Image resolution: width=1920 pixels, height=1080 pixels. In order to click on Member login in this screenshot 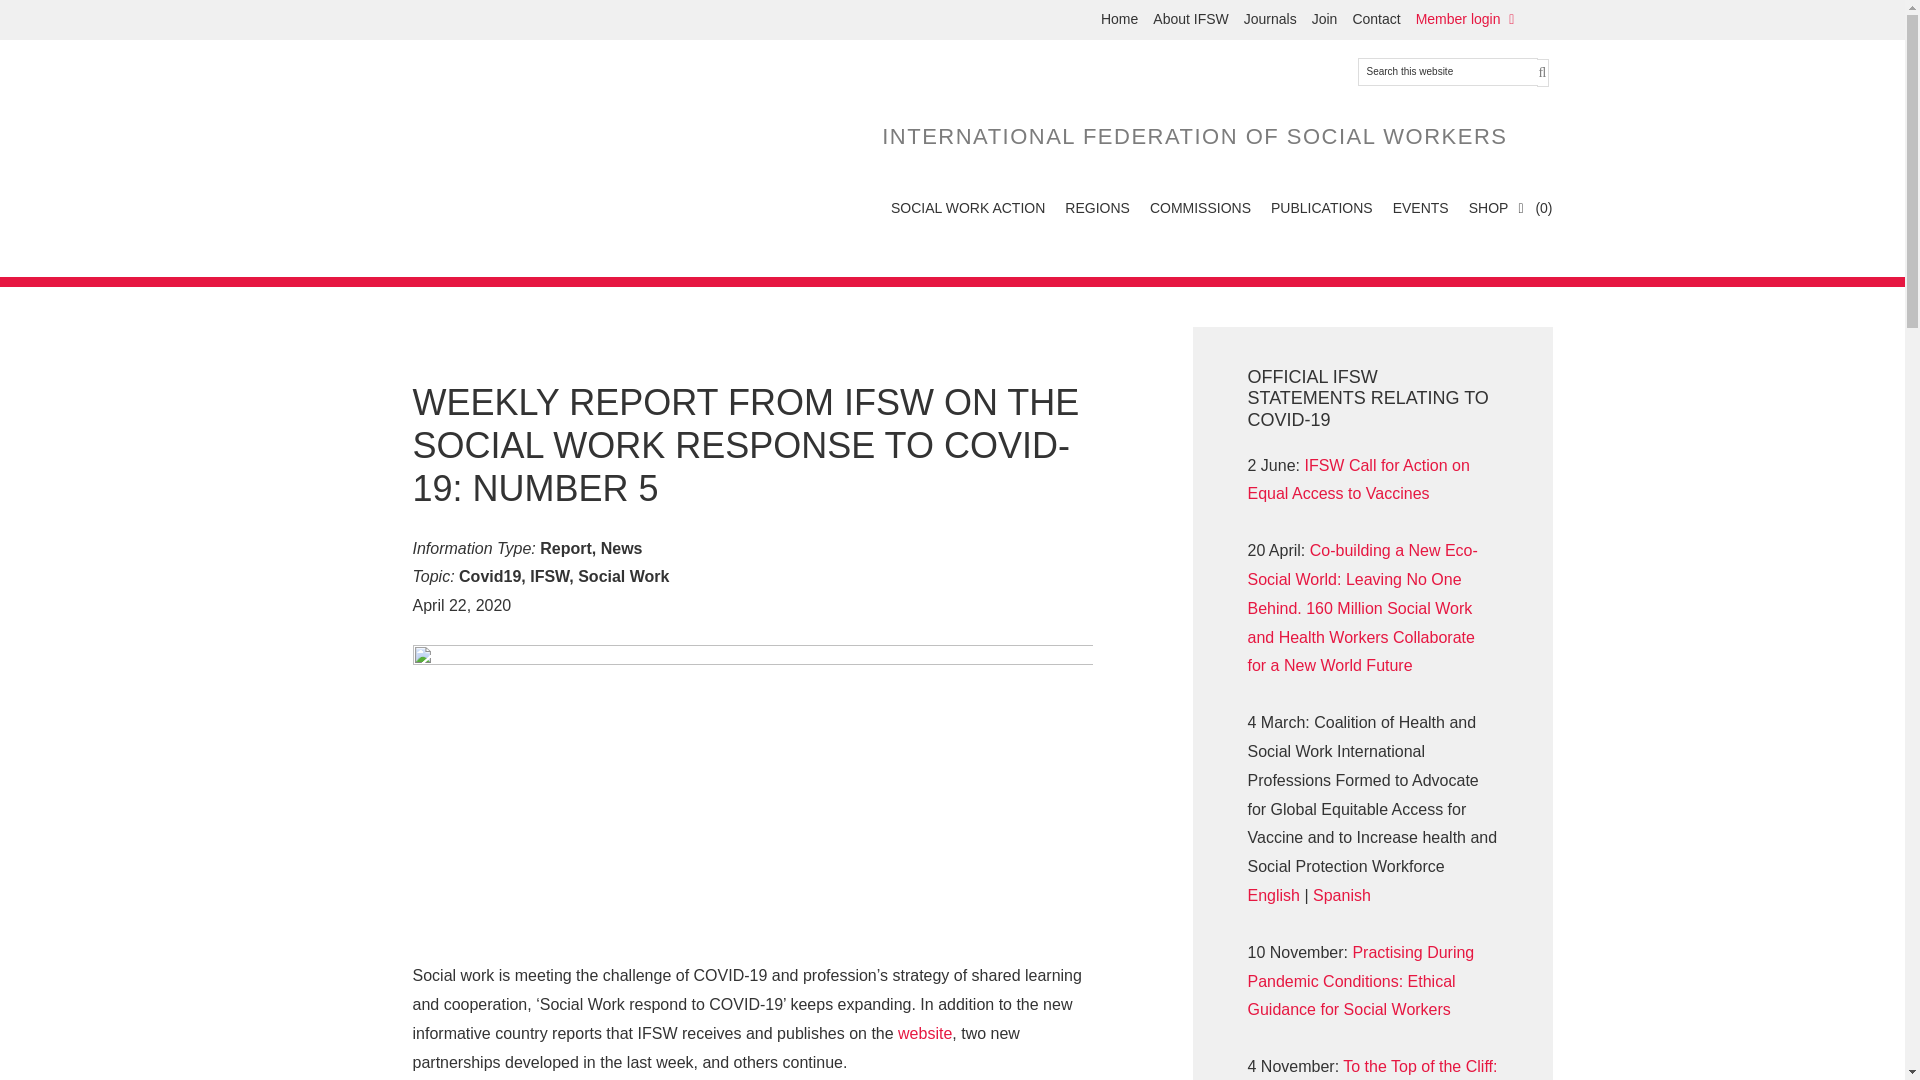, I will do `click(1462, 18)`.